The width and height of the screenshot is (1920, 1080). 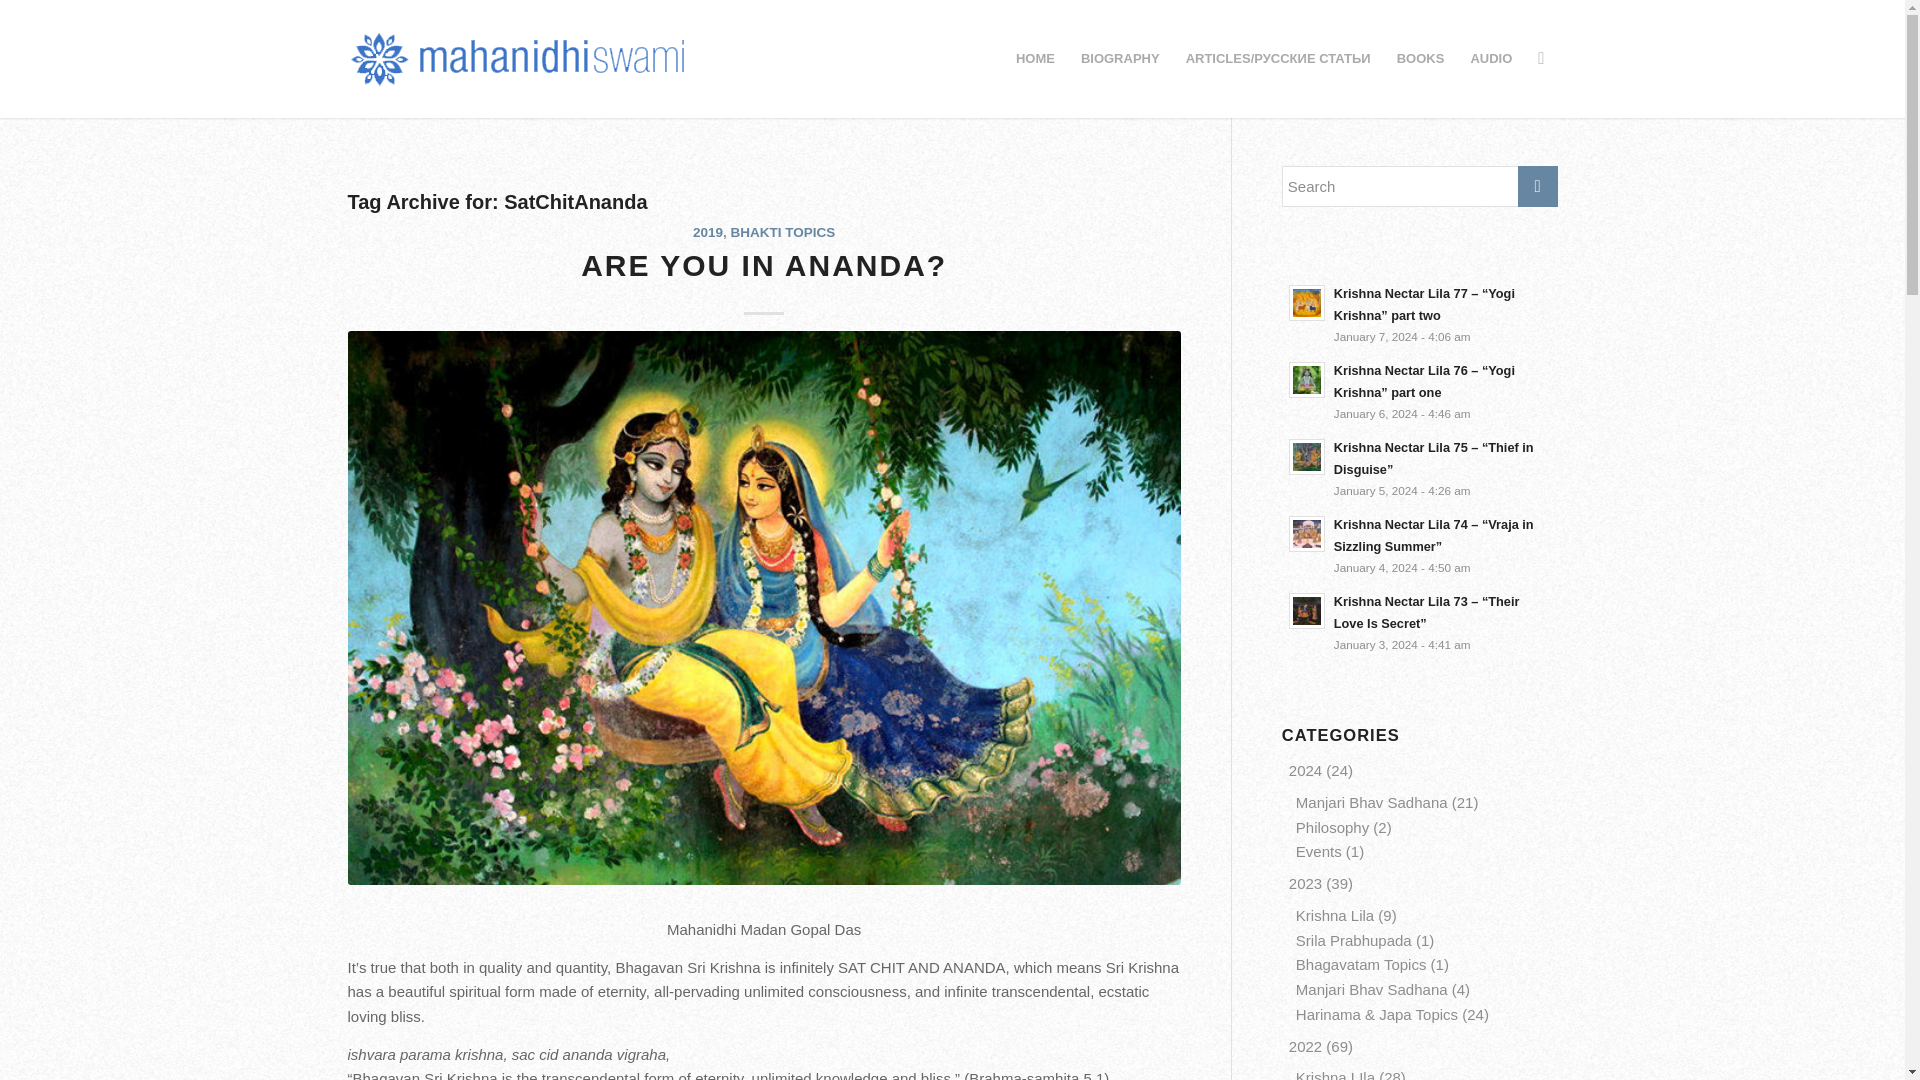 What do you see at coordinates (1361, 964) in the screenshot?
I see `Bhagavatam Topics` at bounding box center [1361, 964].